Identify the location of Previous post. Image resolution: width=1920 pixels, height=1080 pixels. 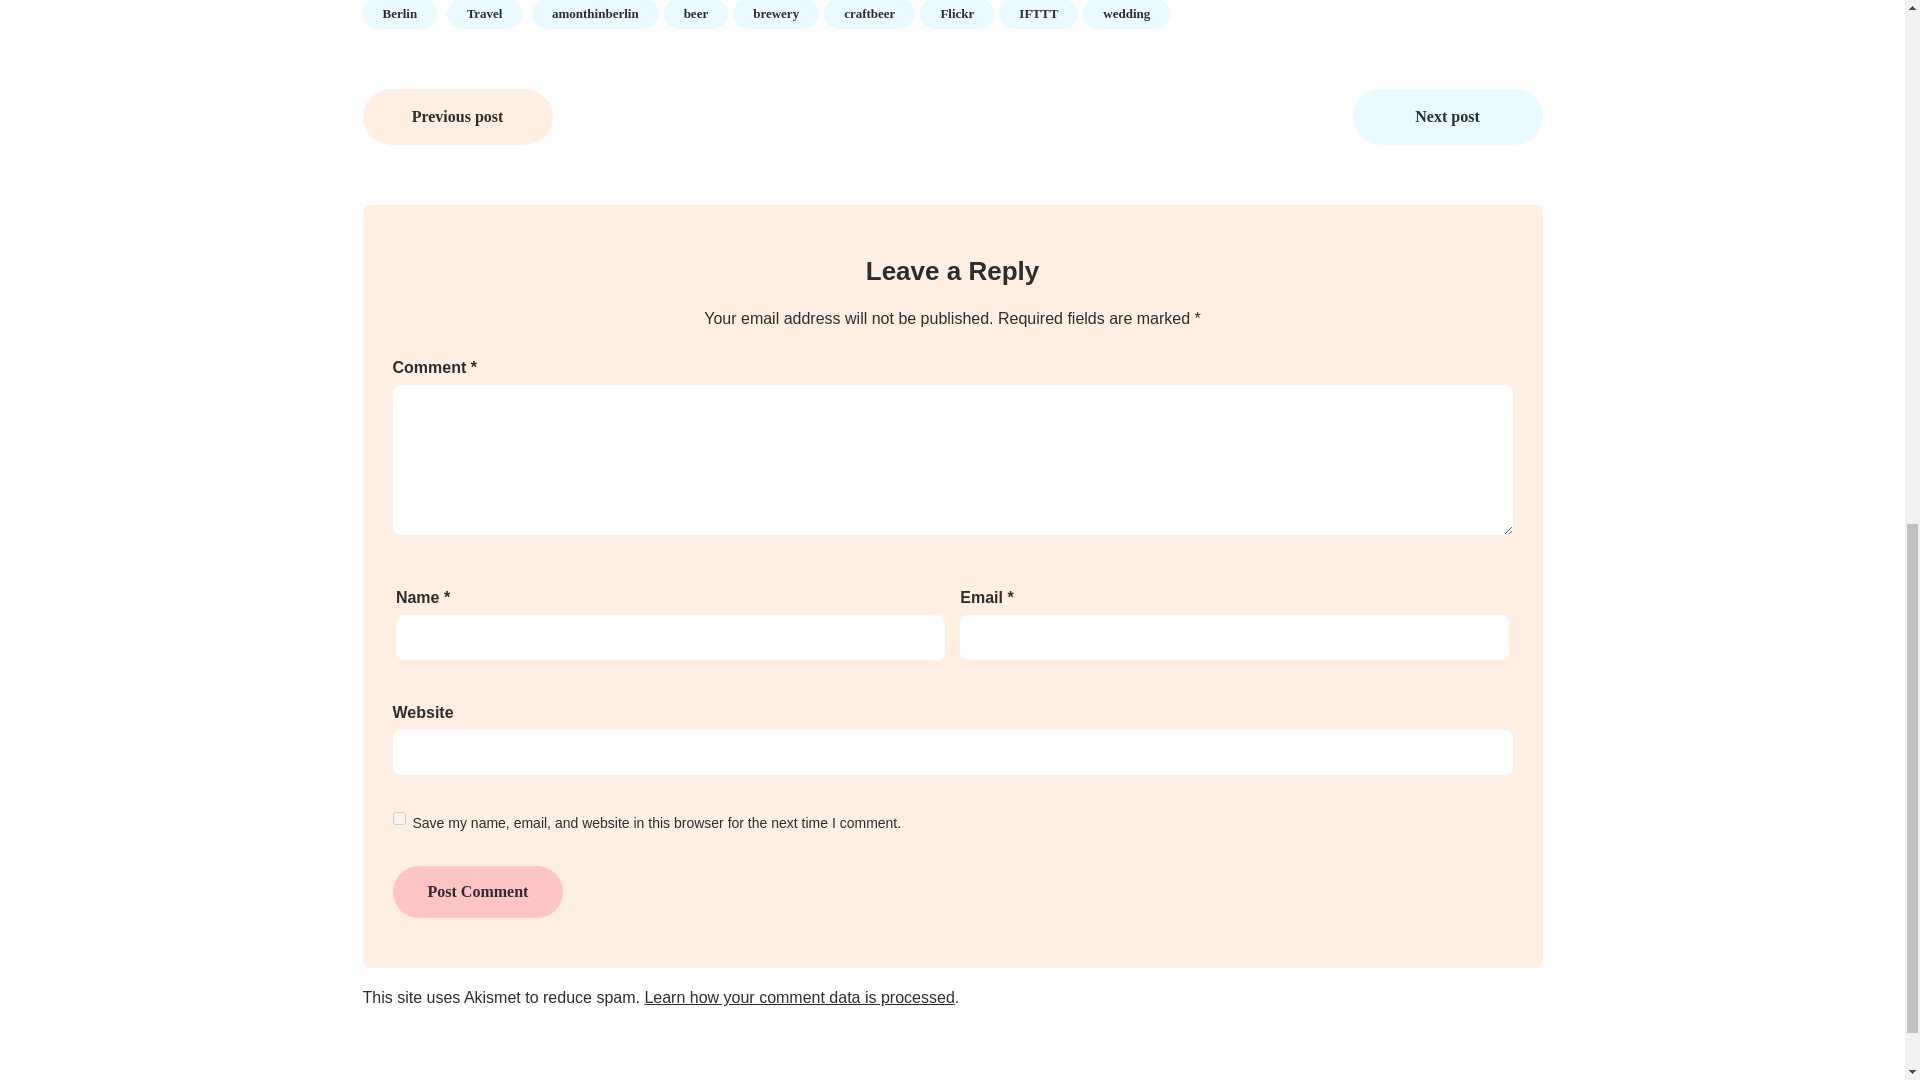
(457, 116).